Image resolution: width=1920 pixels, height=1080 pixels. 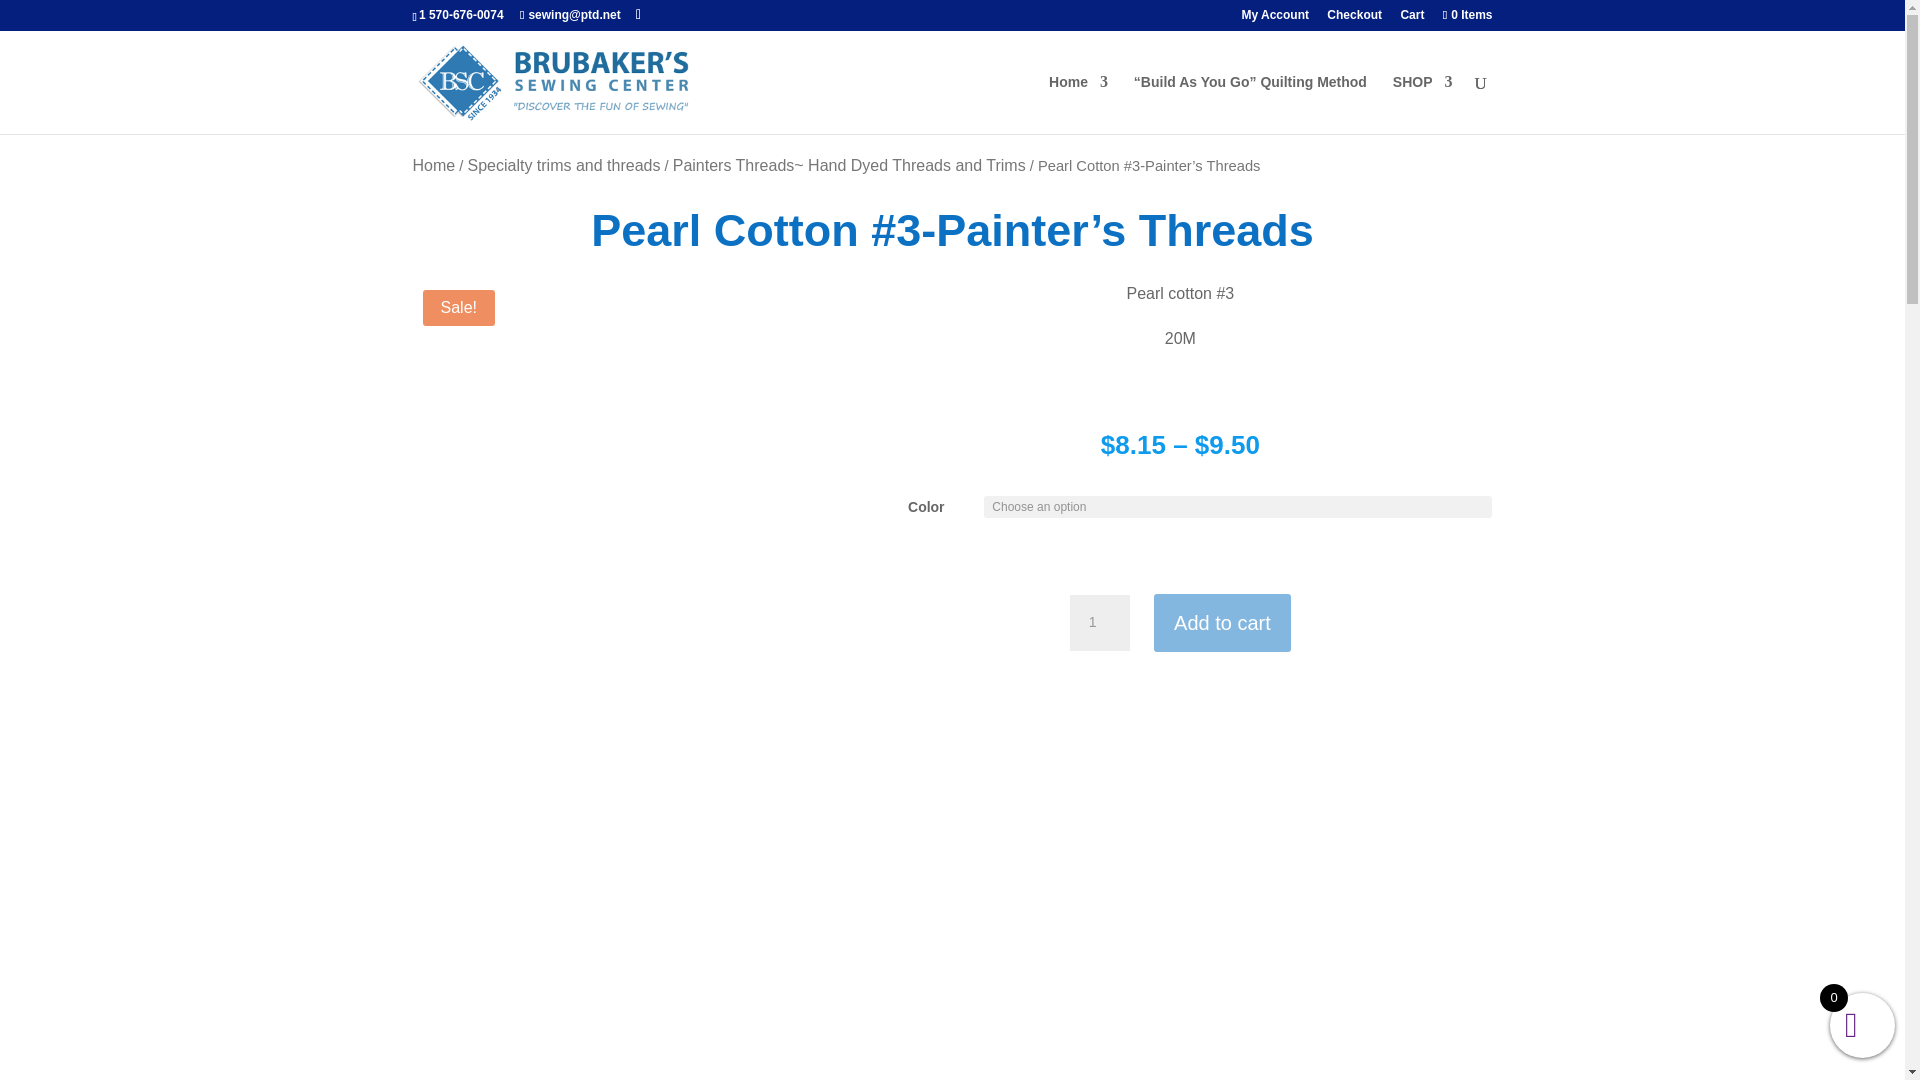 I want to click on 0 Items, so click(x=1464, y=14).